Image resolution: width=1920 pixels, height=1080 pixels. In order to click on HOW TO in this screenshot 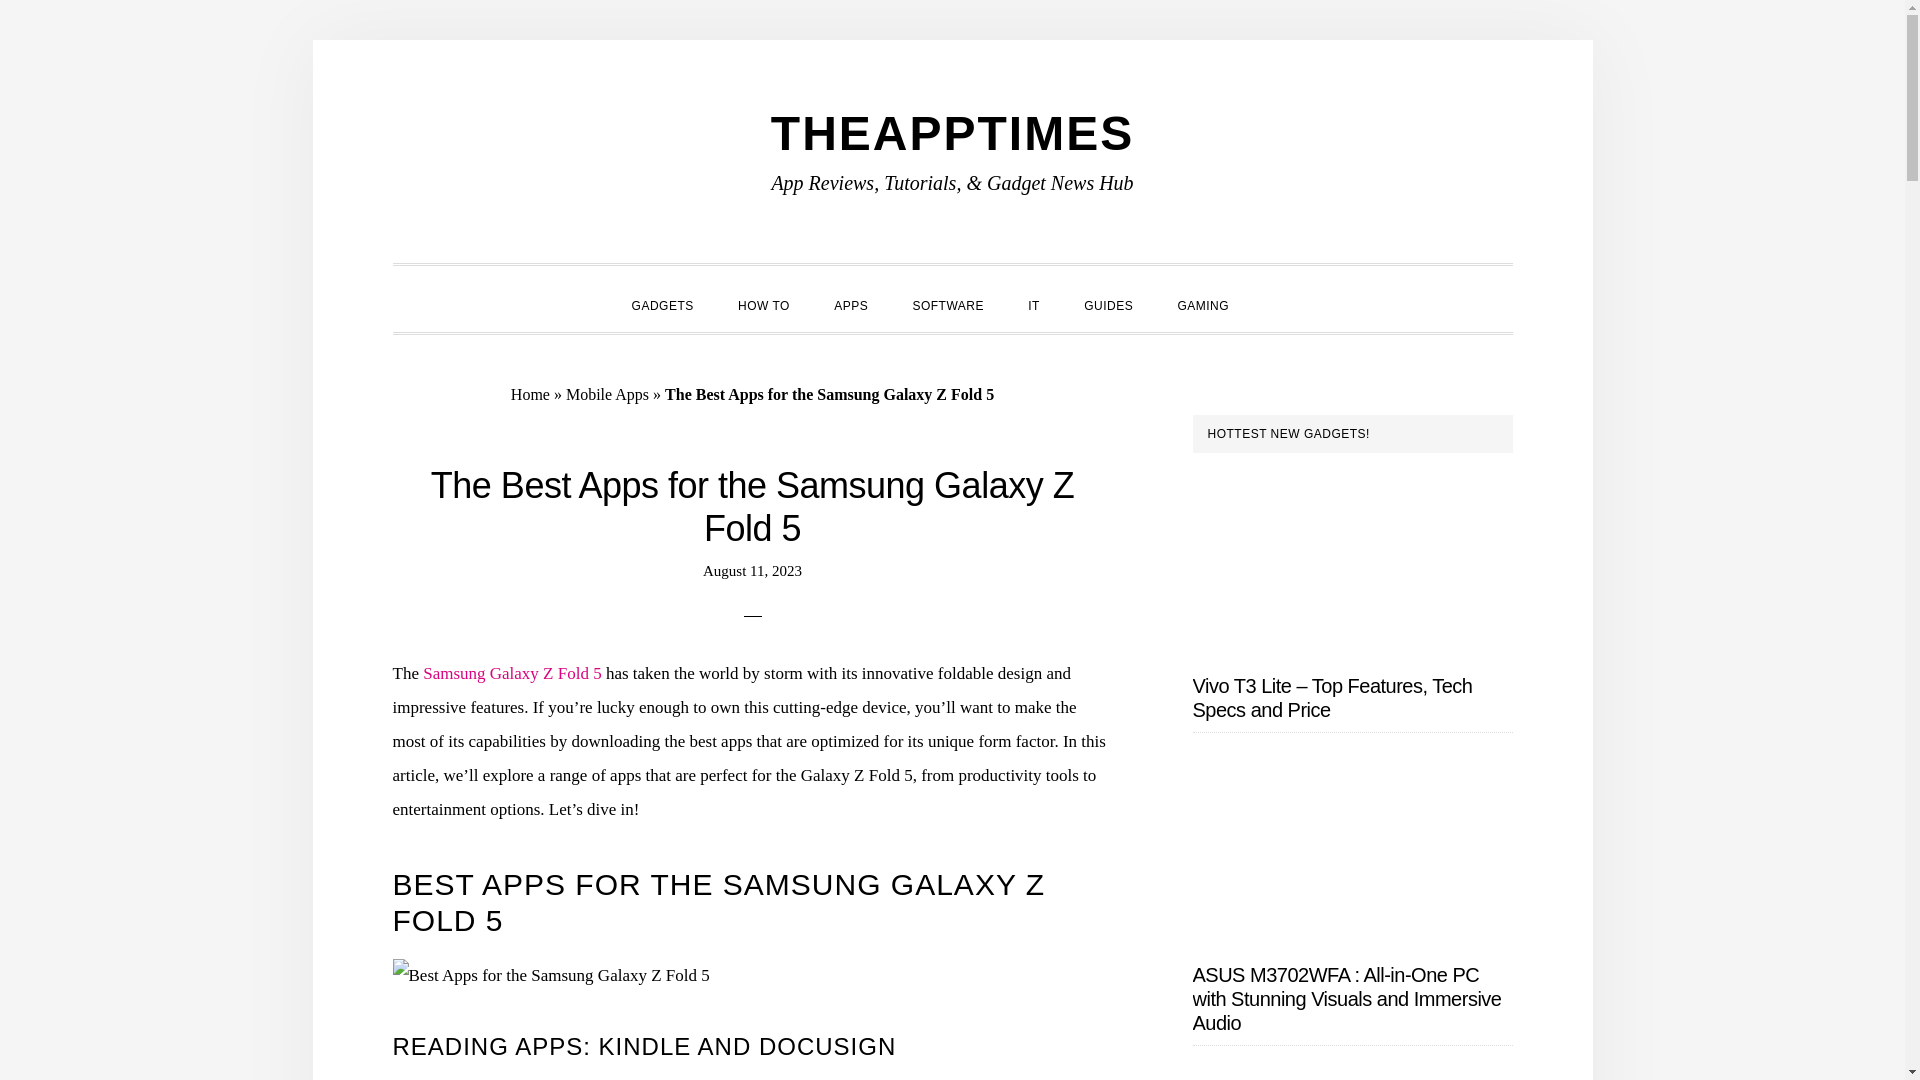, I will do `click(764, 304)`.